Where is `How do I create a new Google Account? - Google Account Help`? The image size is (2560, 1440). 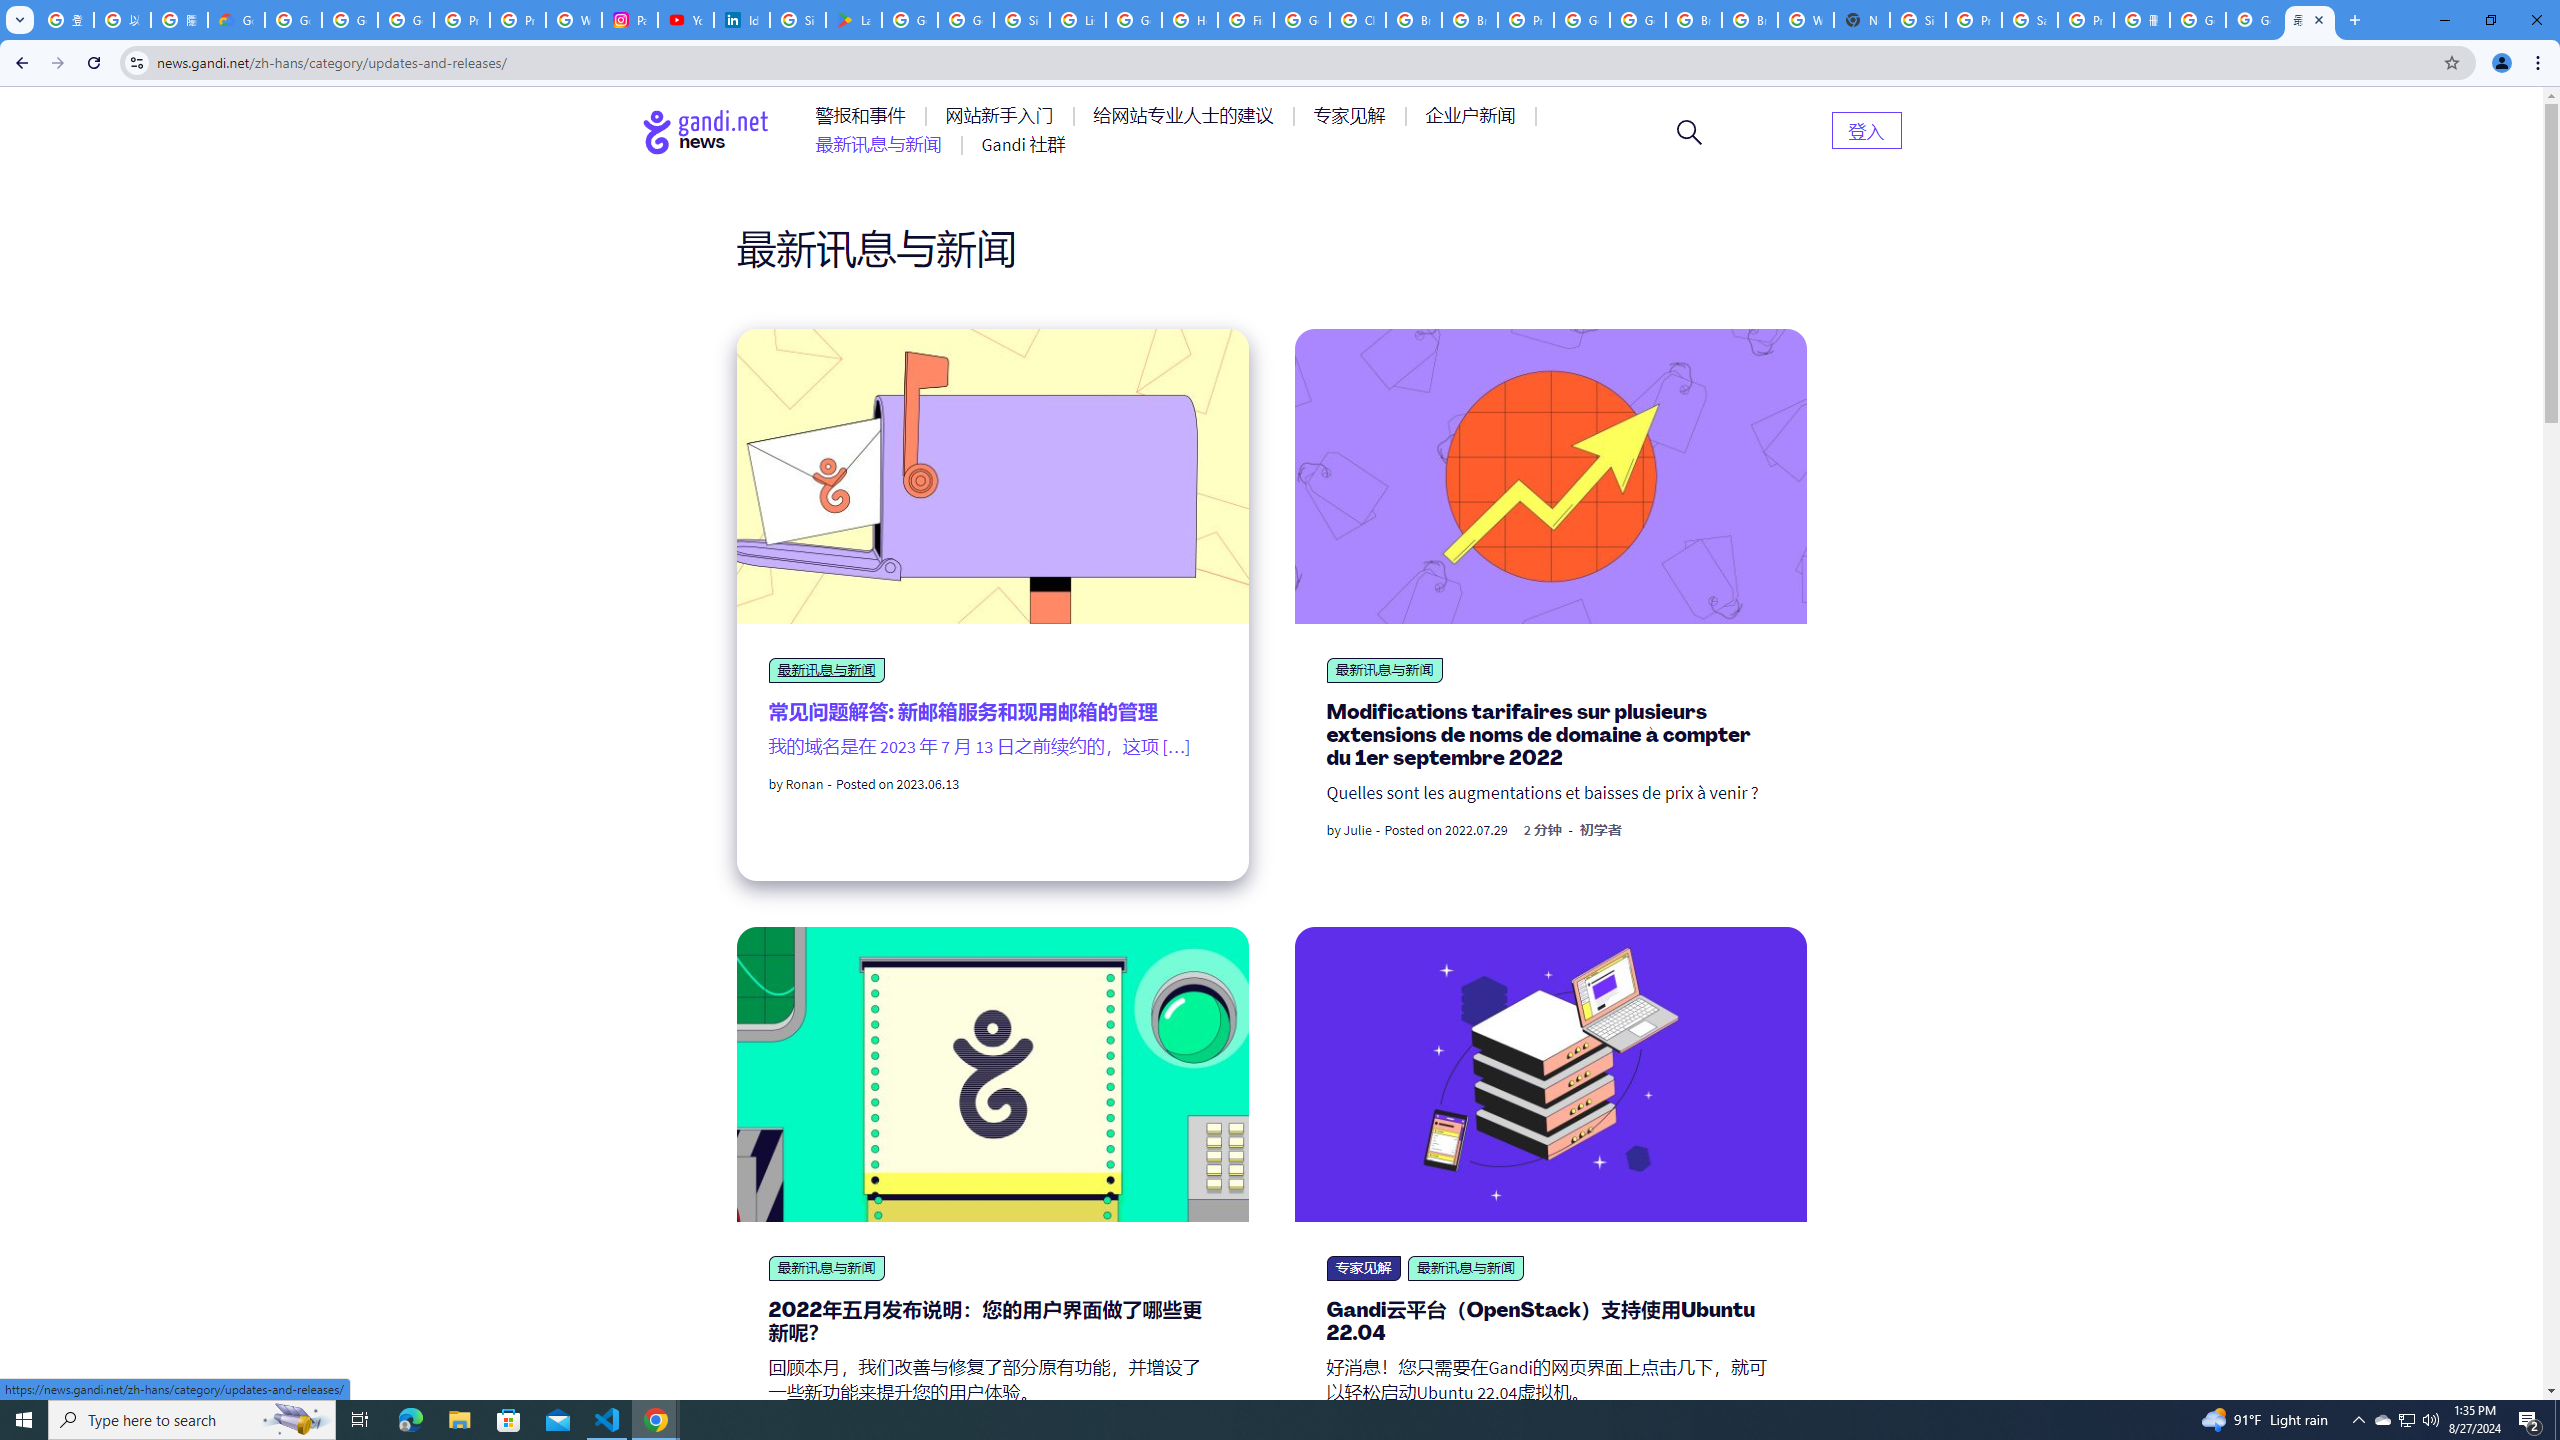 How do I create a new Google Account? - Google Account Help is located at coordinates (1189, 20).